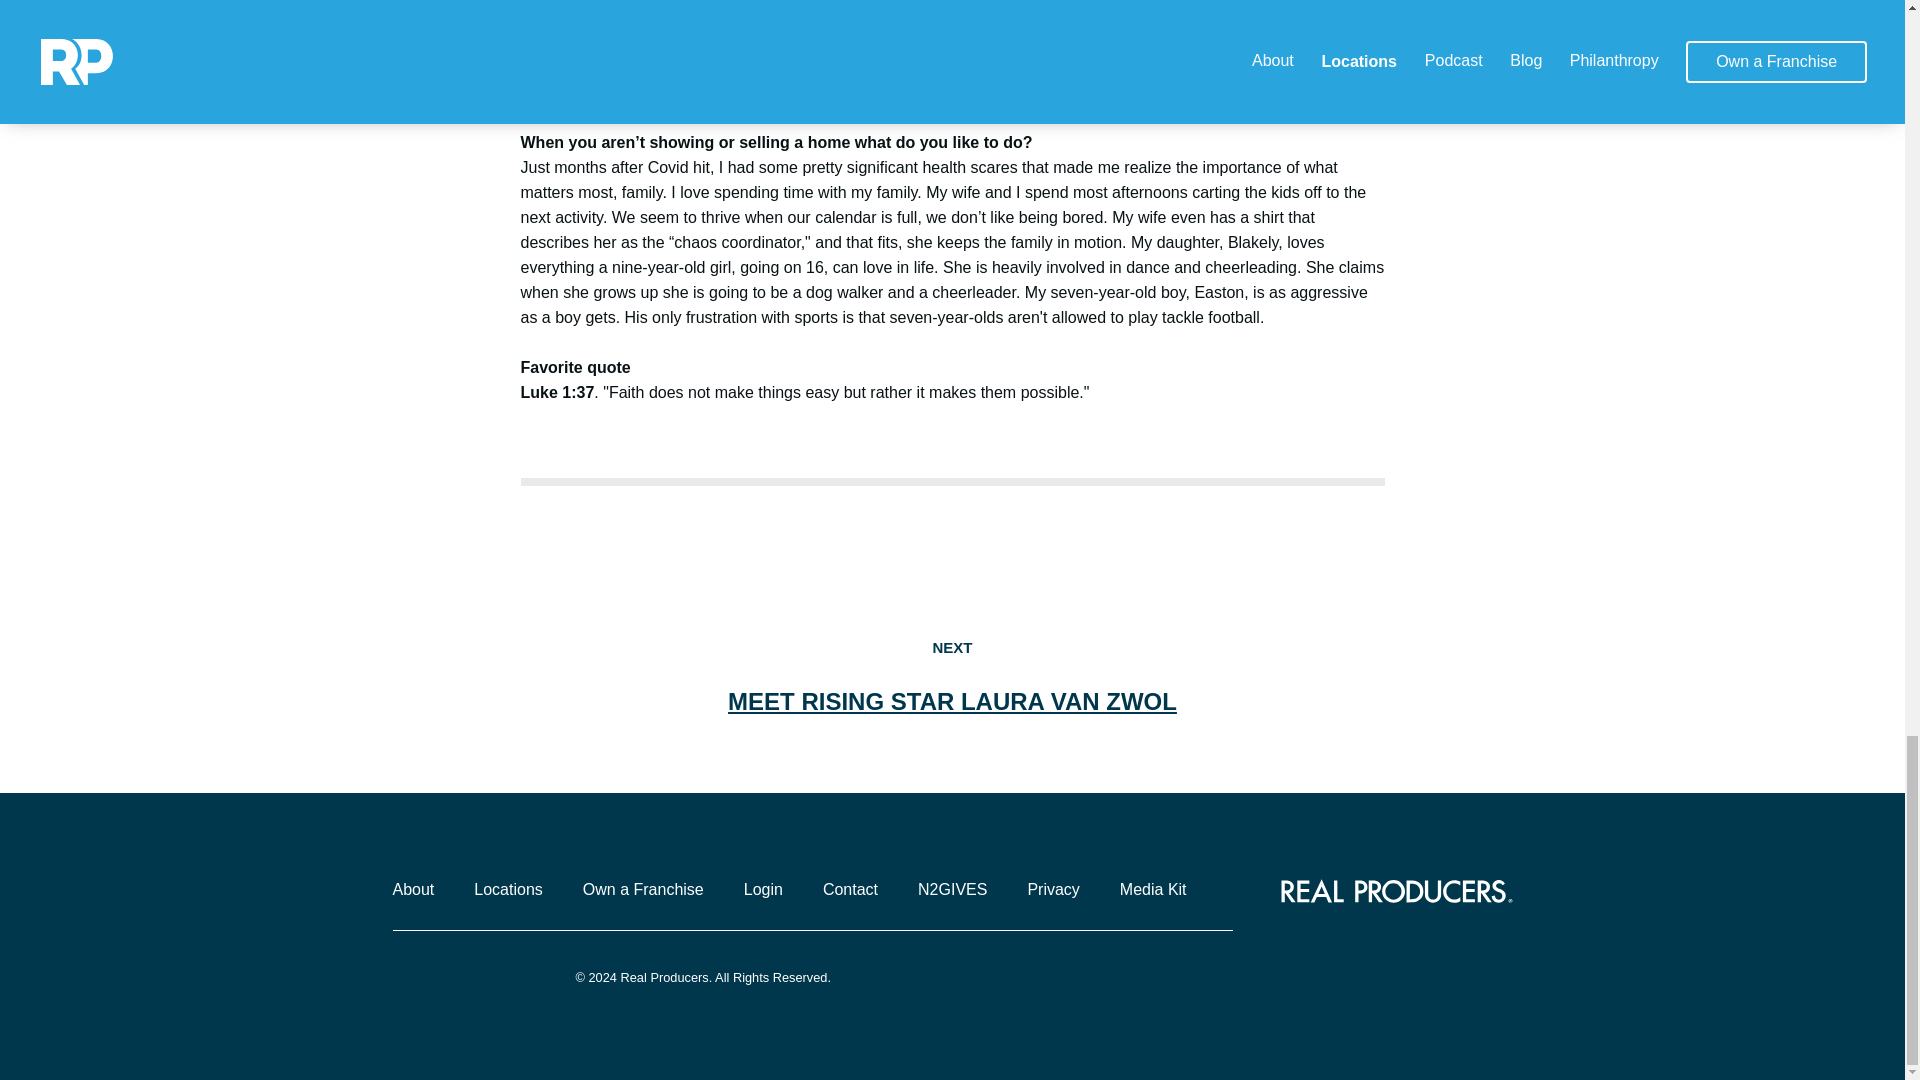 Image resolution: width=1920 pixels, height=1080 pixels. Describe the element at coordinates (520, 889) in the screenshot. I see `Locations` at that location.